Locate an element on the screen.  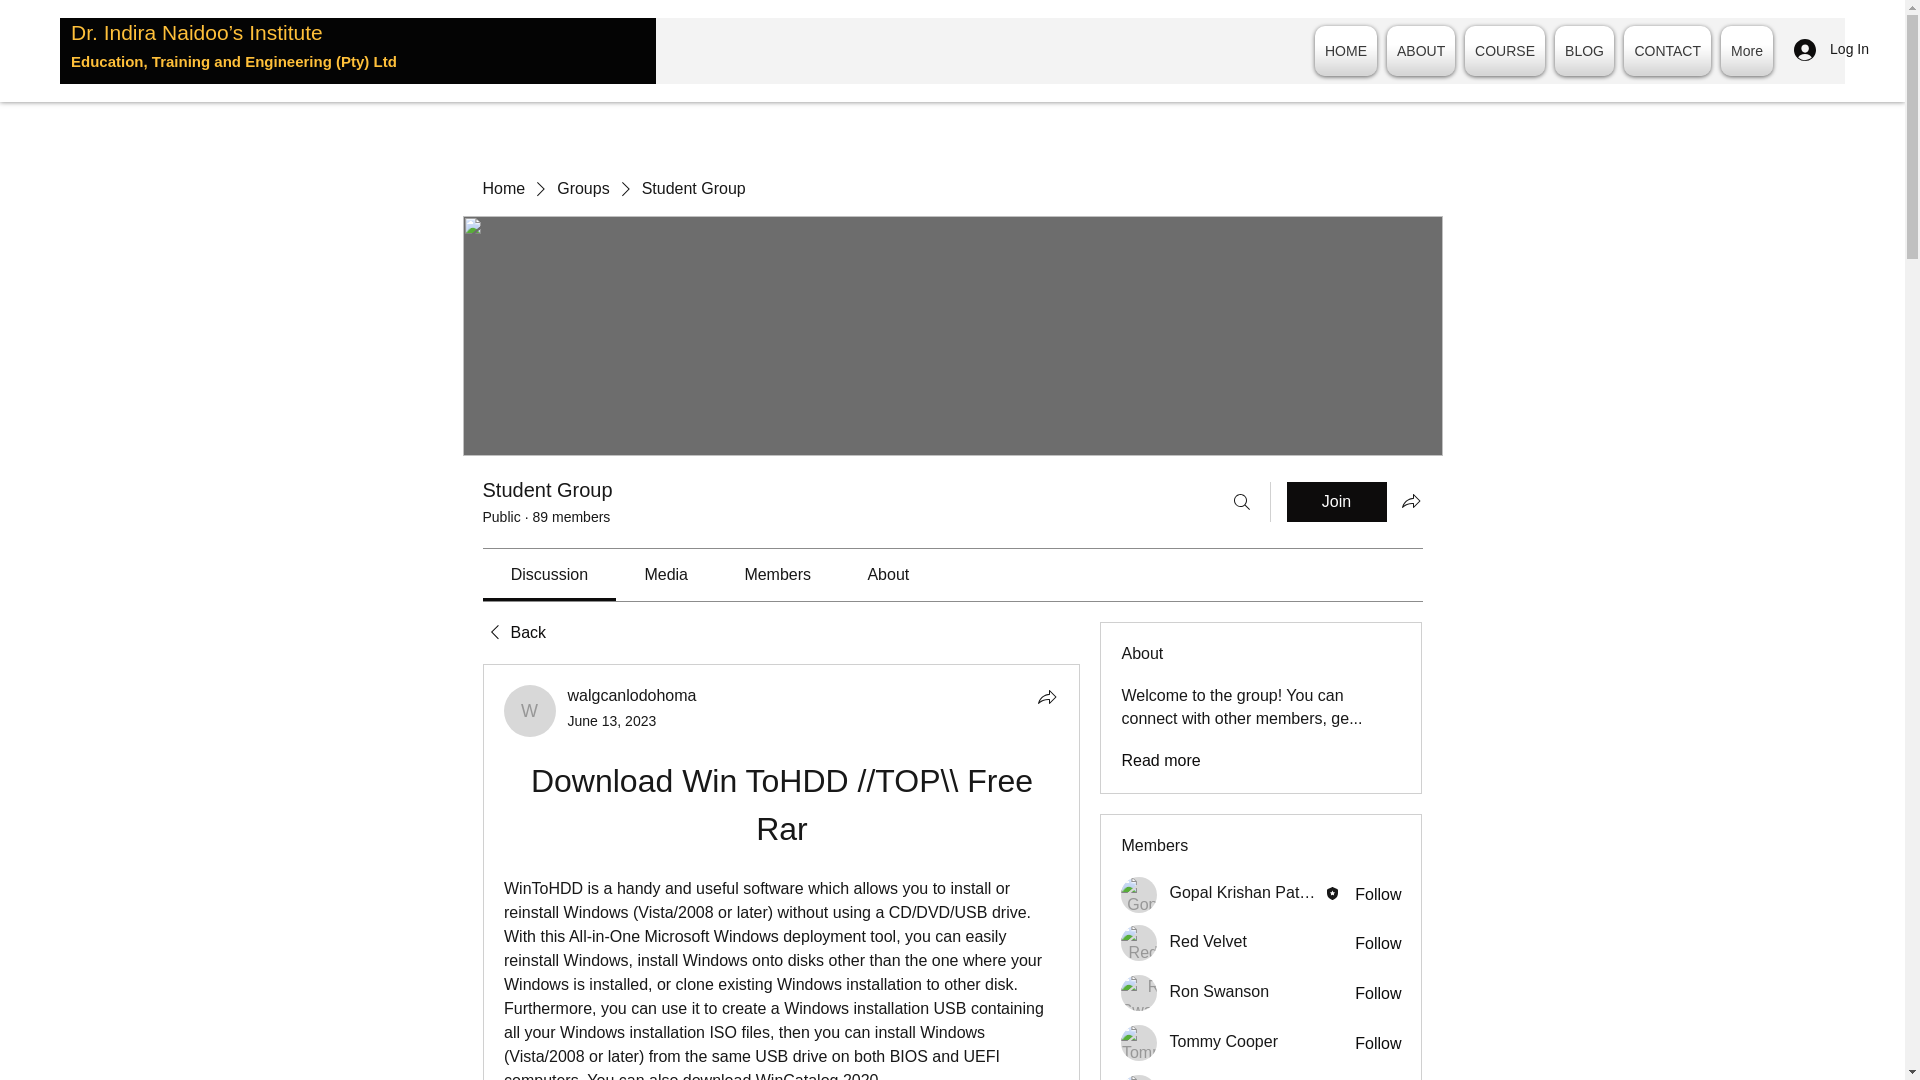
Read more is located at coordinates (1160, 760).